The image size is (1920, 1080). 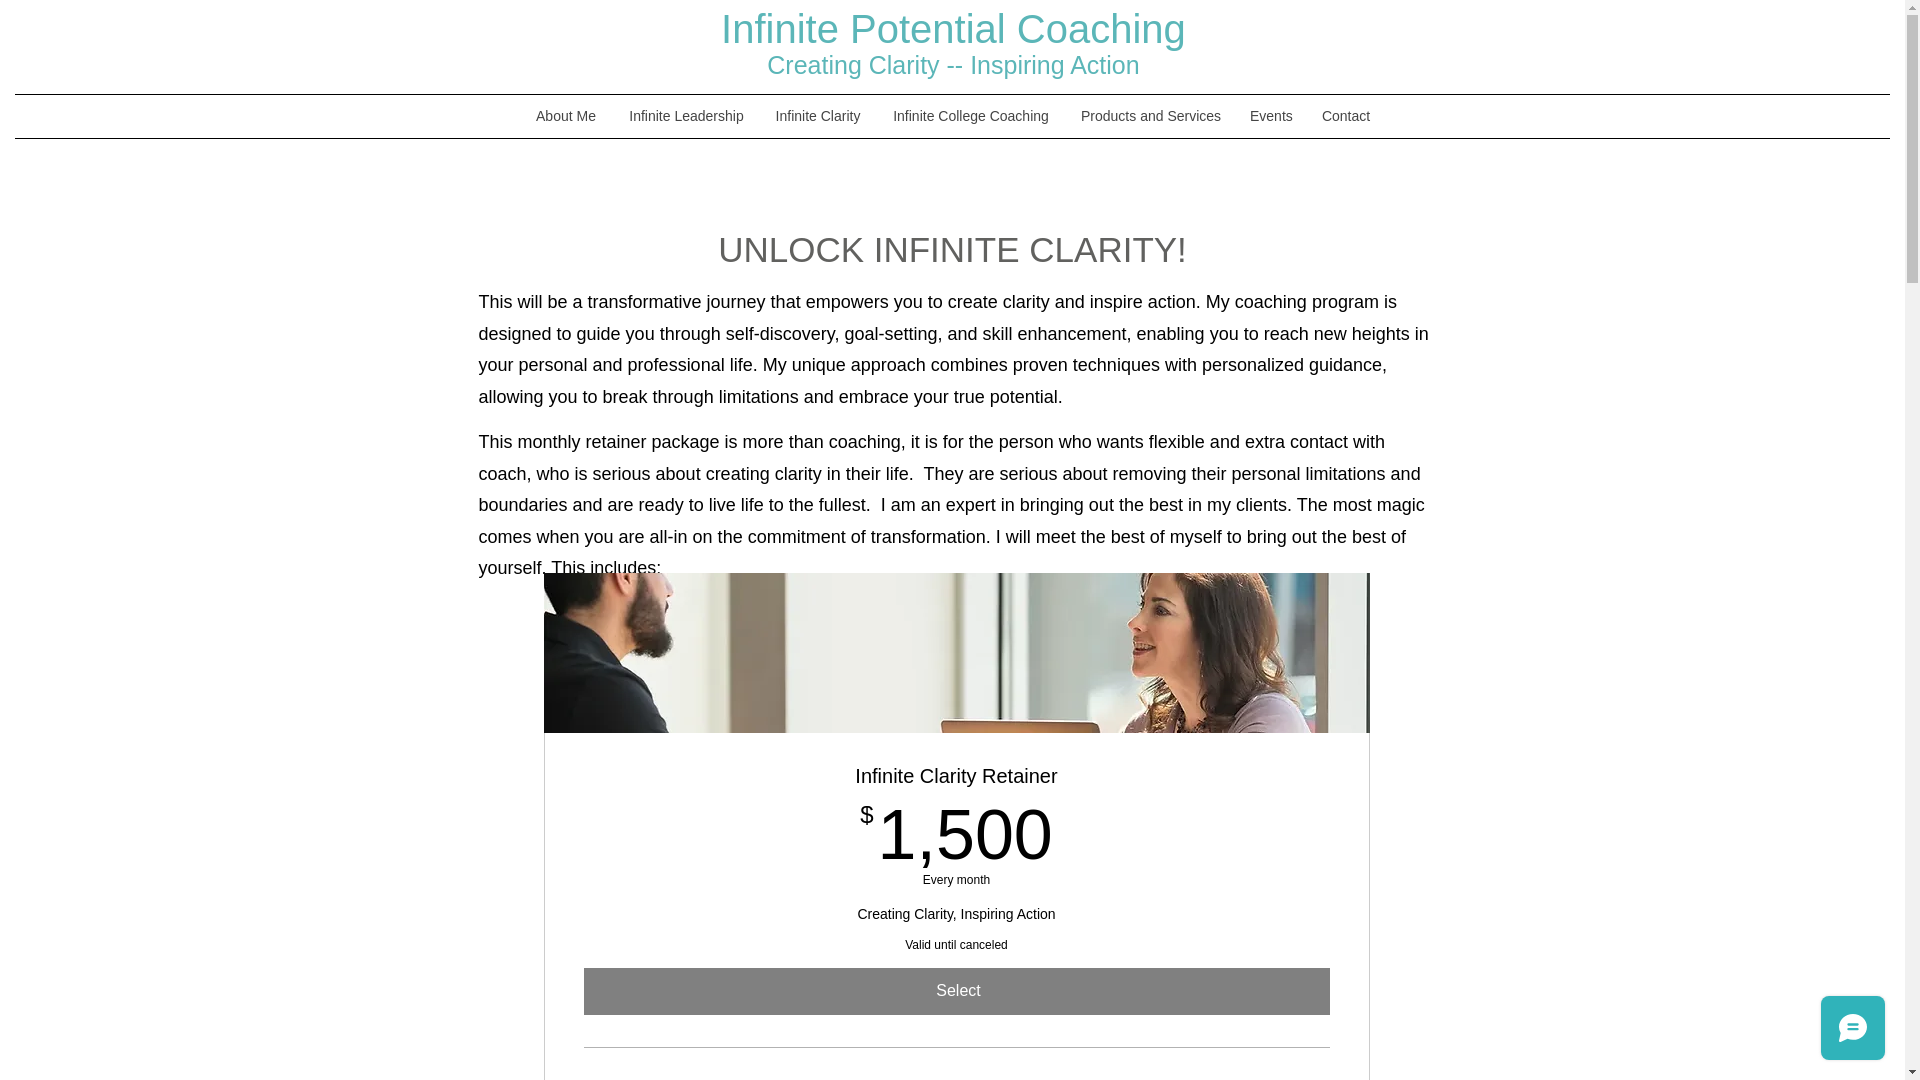 I want to click on Products and Services, so click(x=1150, y=116).